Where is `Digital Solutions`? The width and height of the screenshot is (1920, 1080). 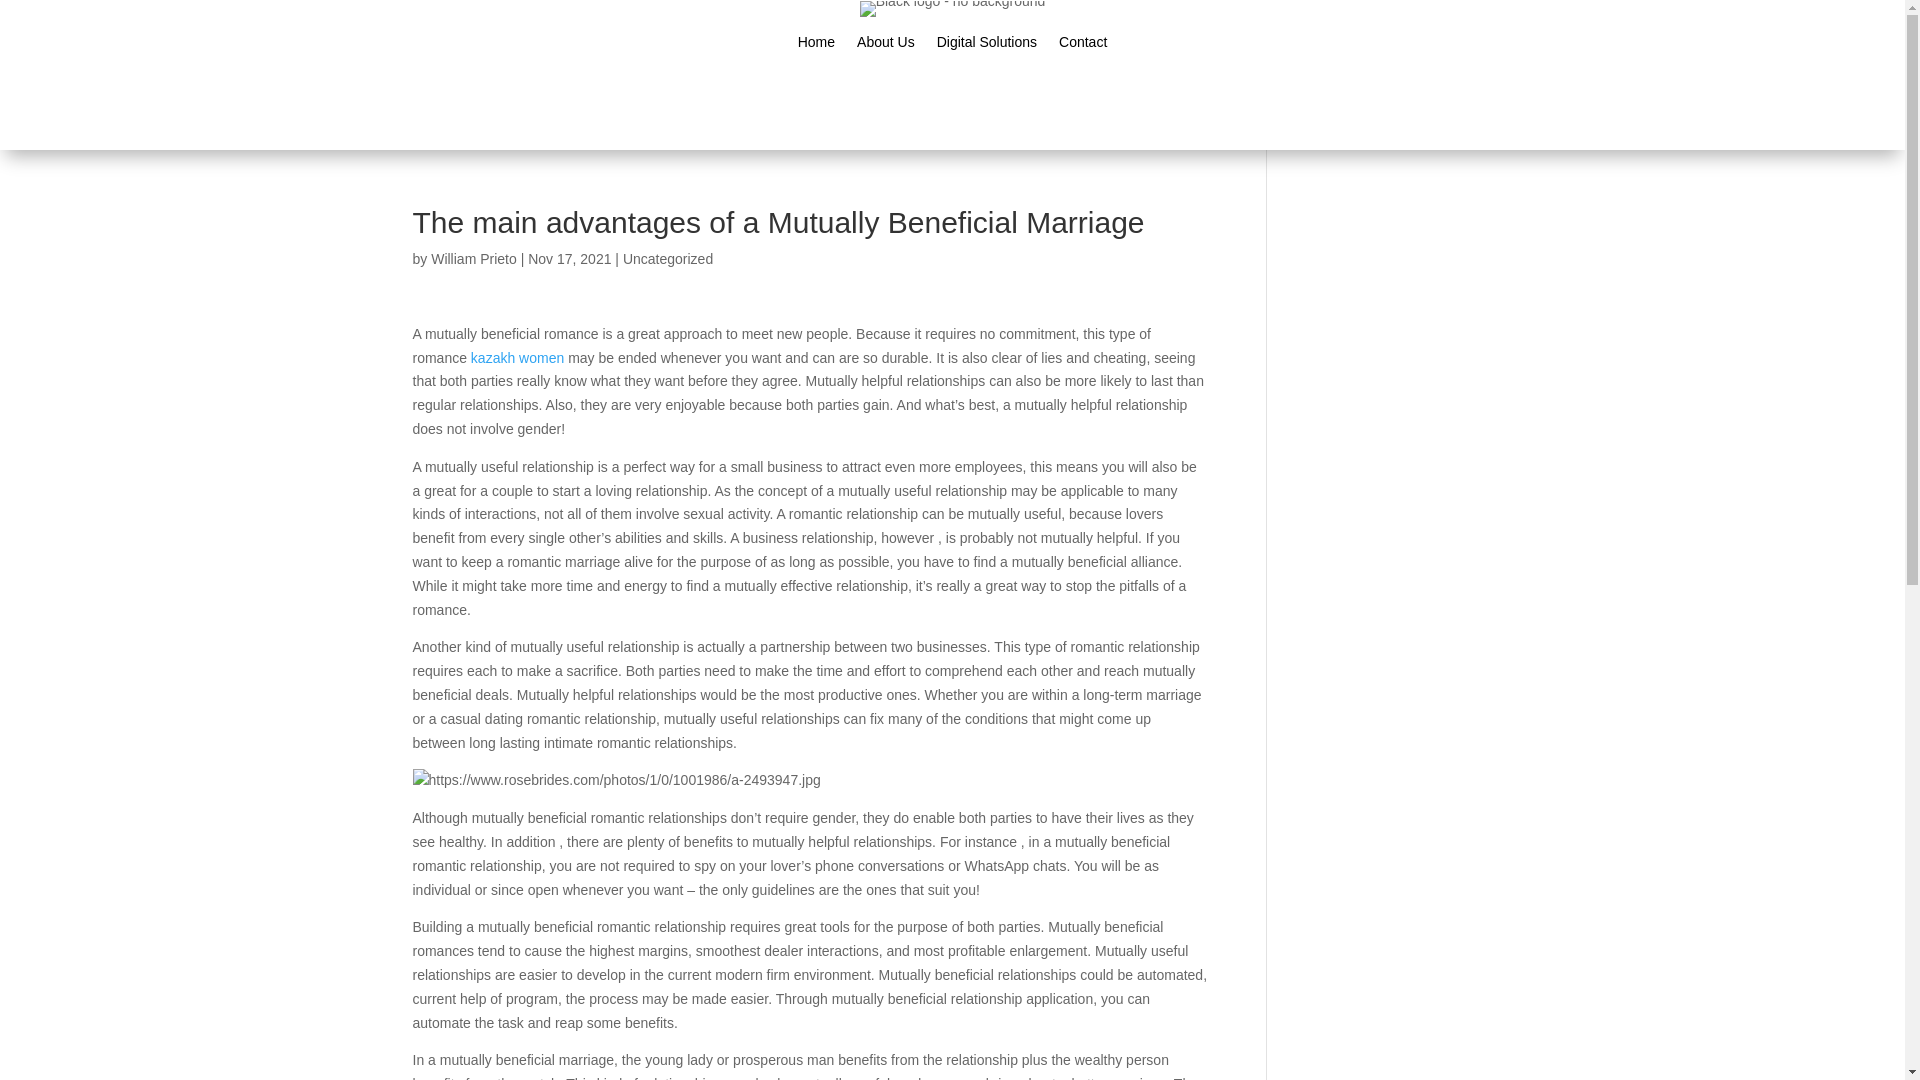 Digital Solutions is located at coordinates (986, 46).